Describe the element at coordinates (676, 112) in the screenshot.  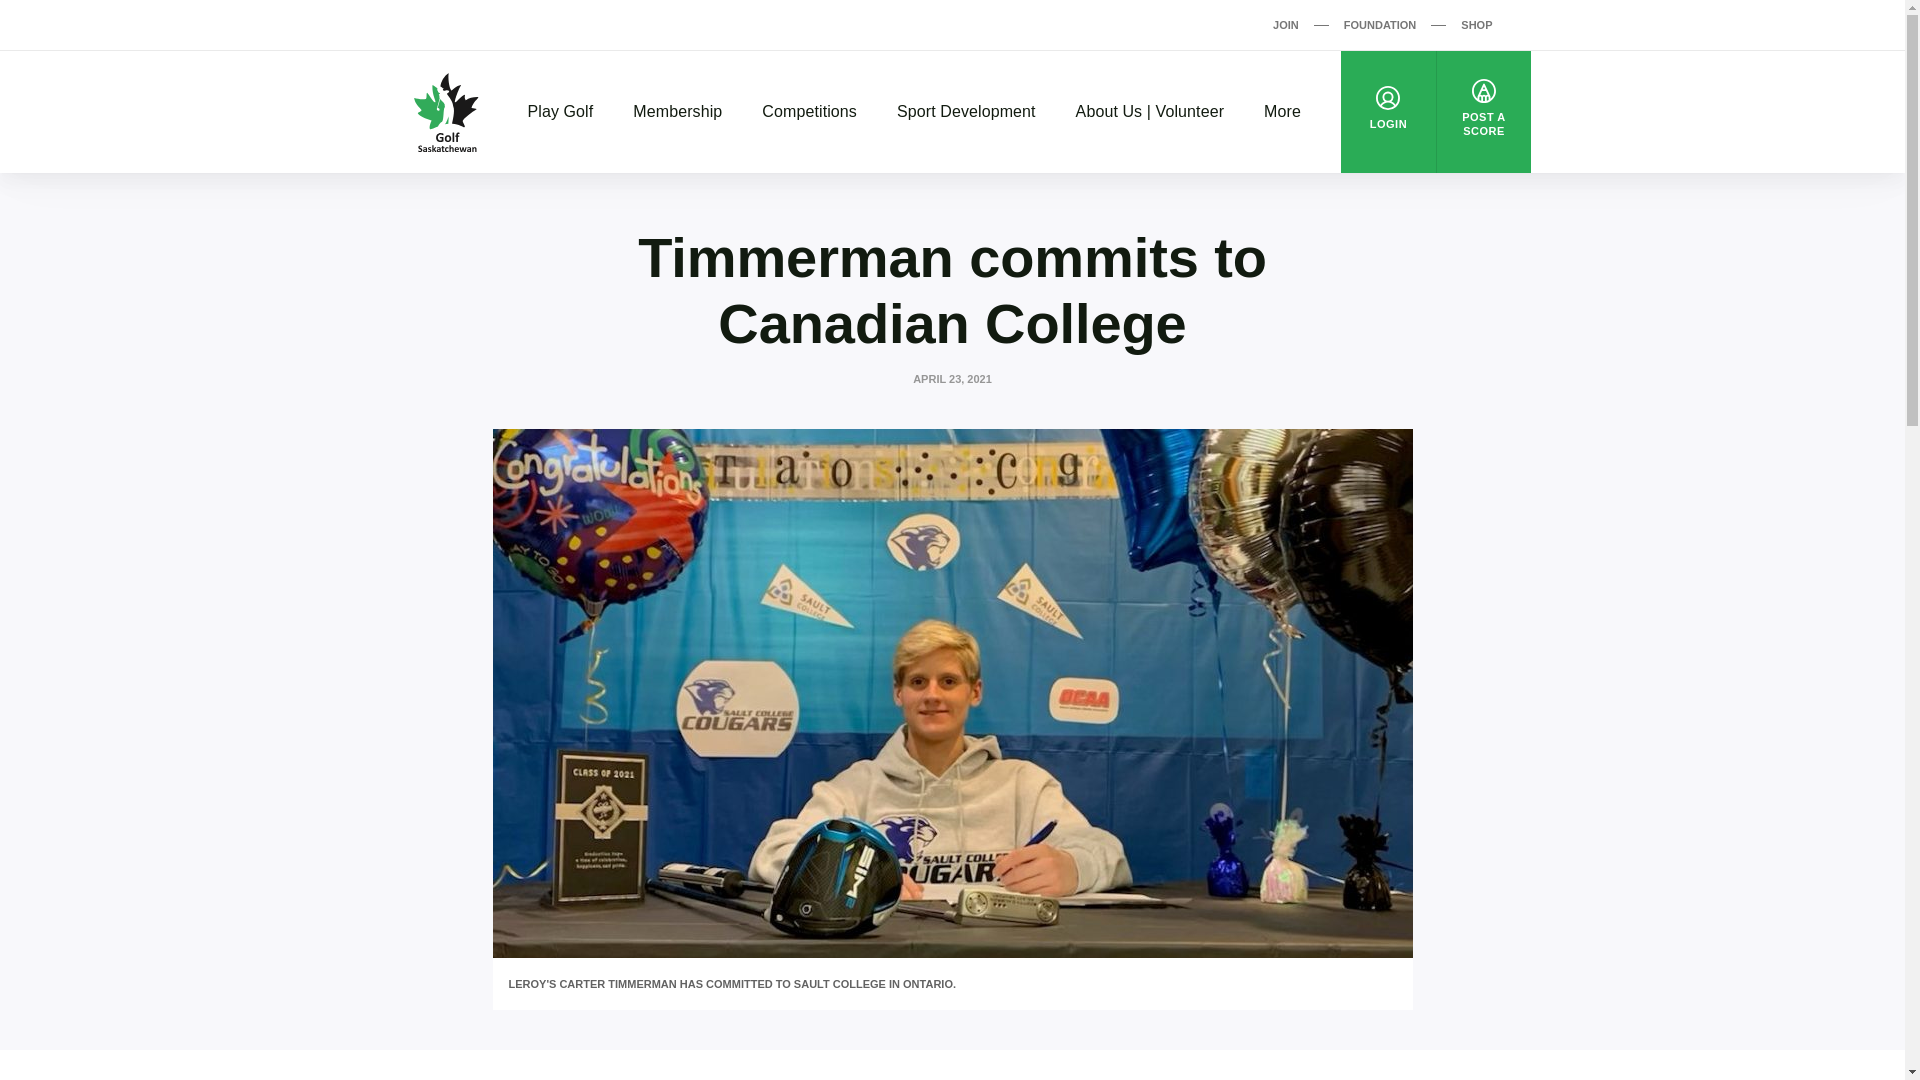
I see `Membership` at that location.